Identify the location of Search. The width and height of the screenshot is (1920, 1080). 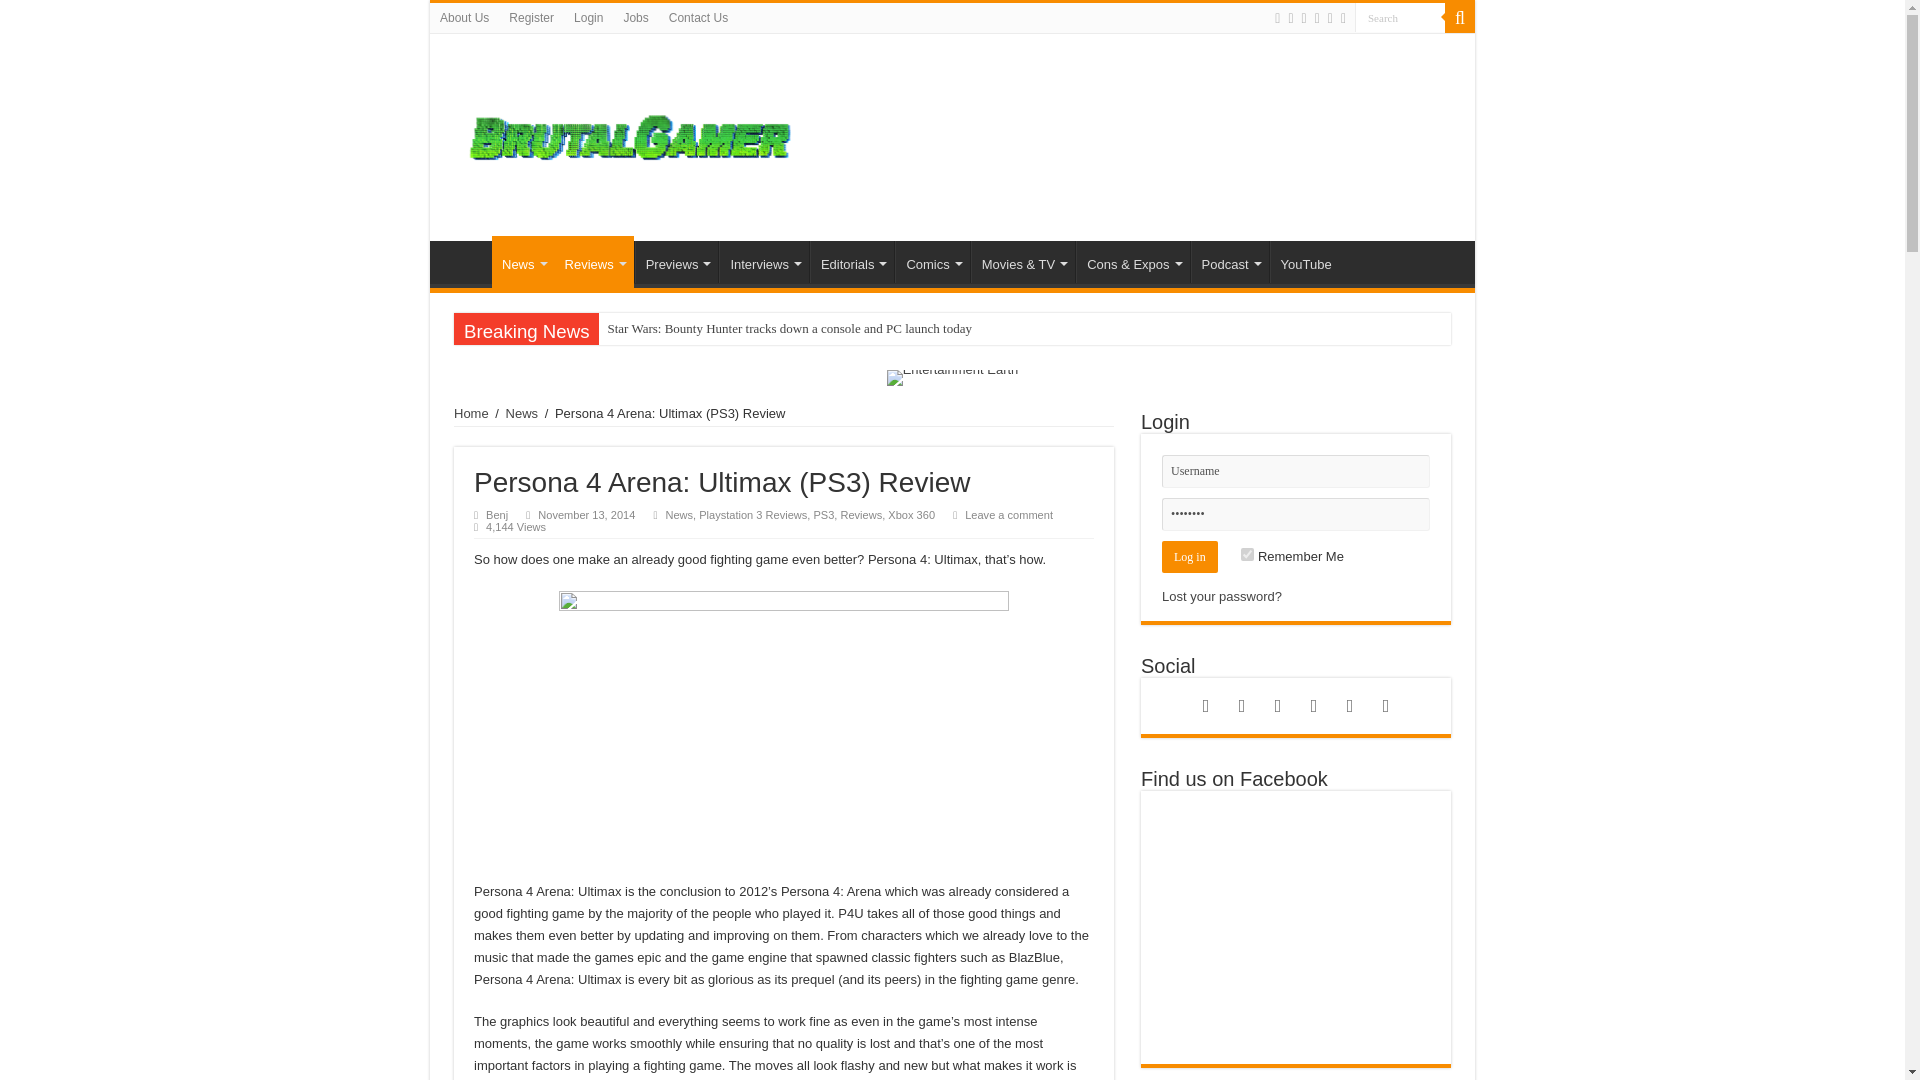
(1460, 18).